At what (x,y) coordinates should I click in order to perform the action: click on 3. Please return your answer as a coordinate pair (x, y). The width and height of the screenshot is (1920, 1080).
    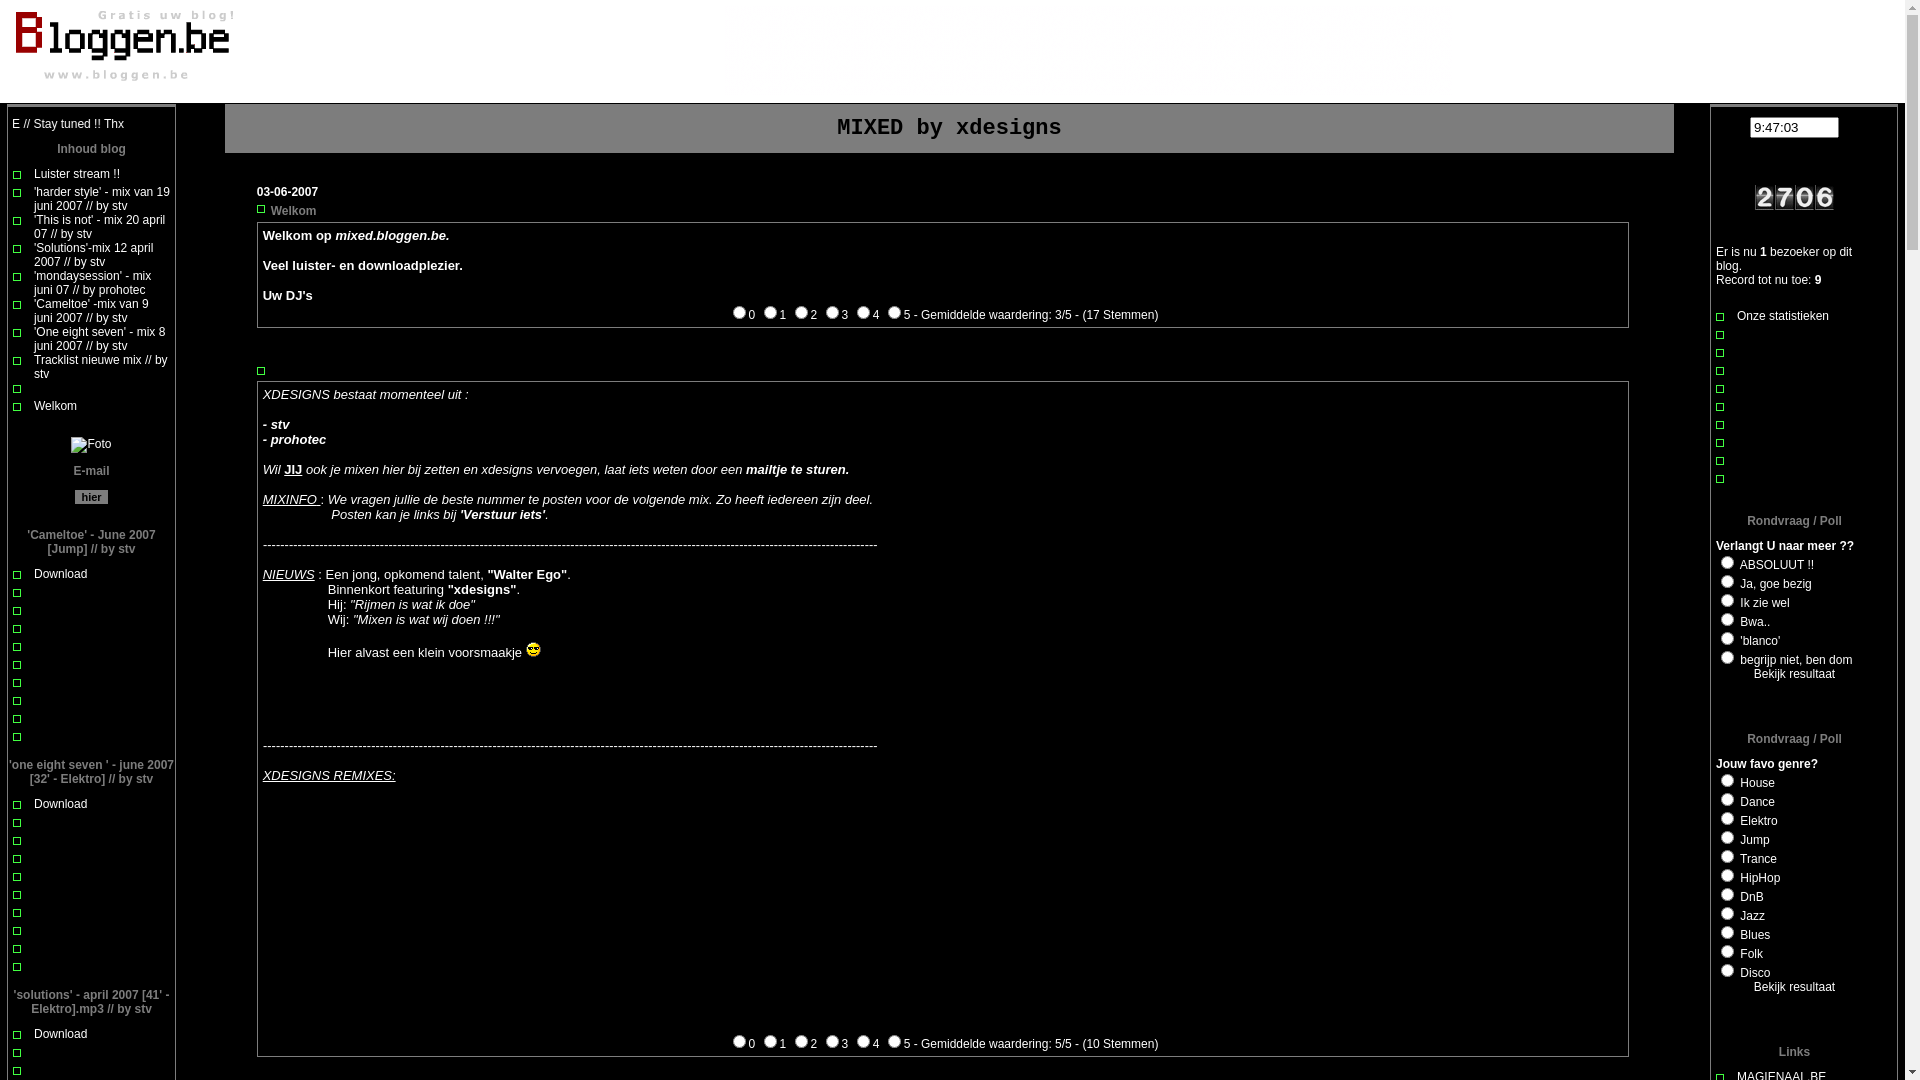
    Looking at the image, I should click on (832, 312).